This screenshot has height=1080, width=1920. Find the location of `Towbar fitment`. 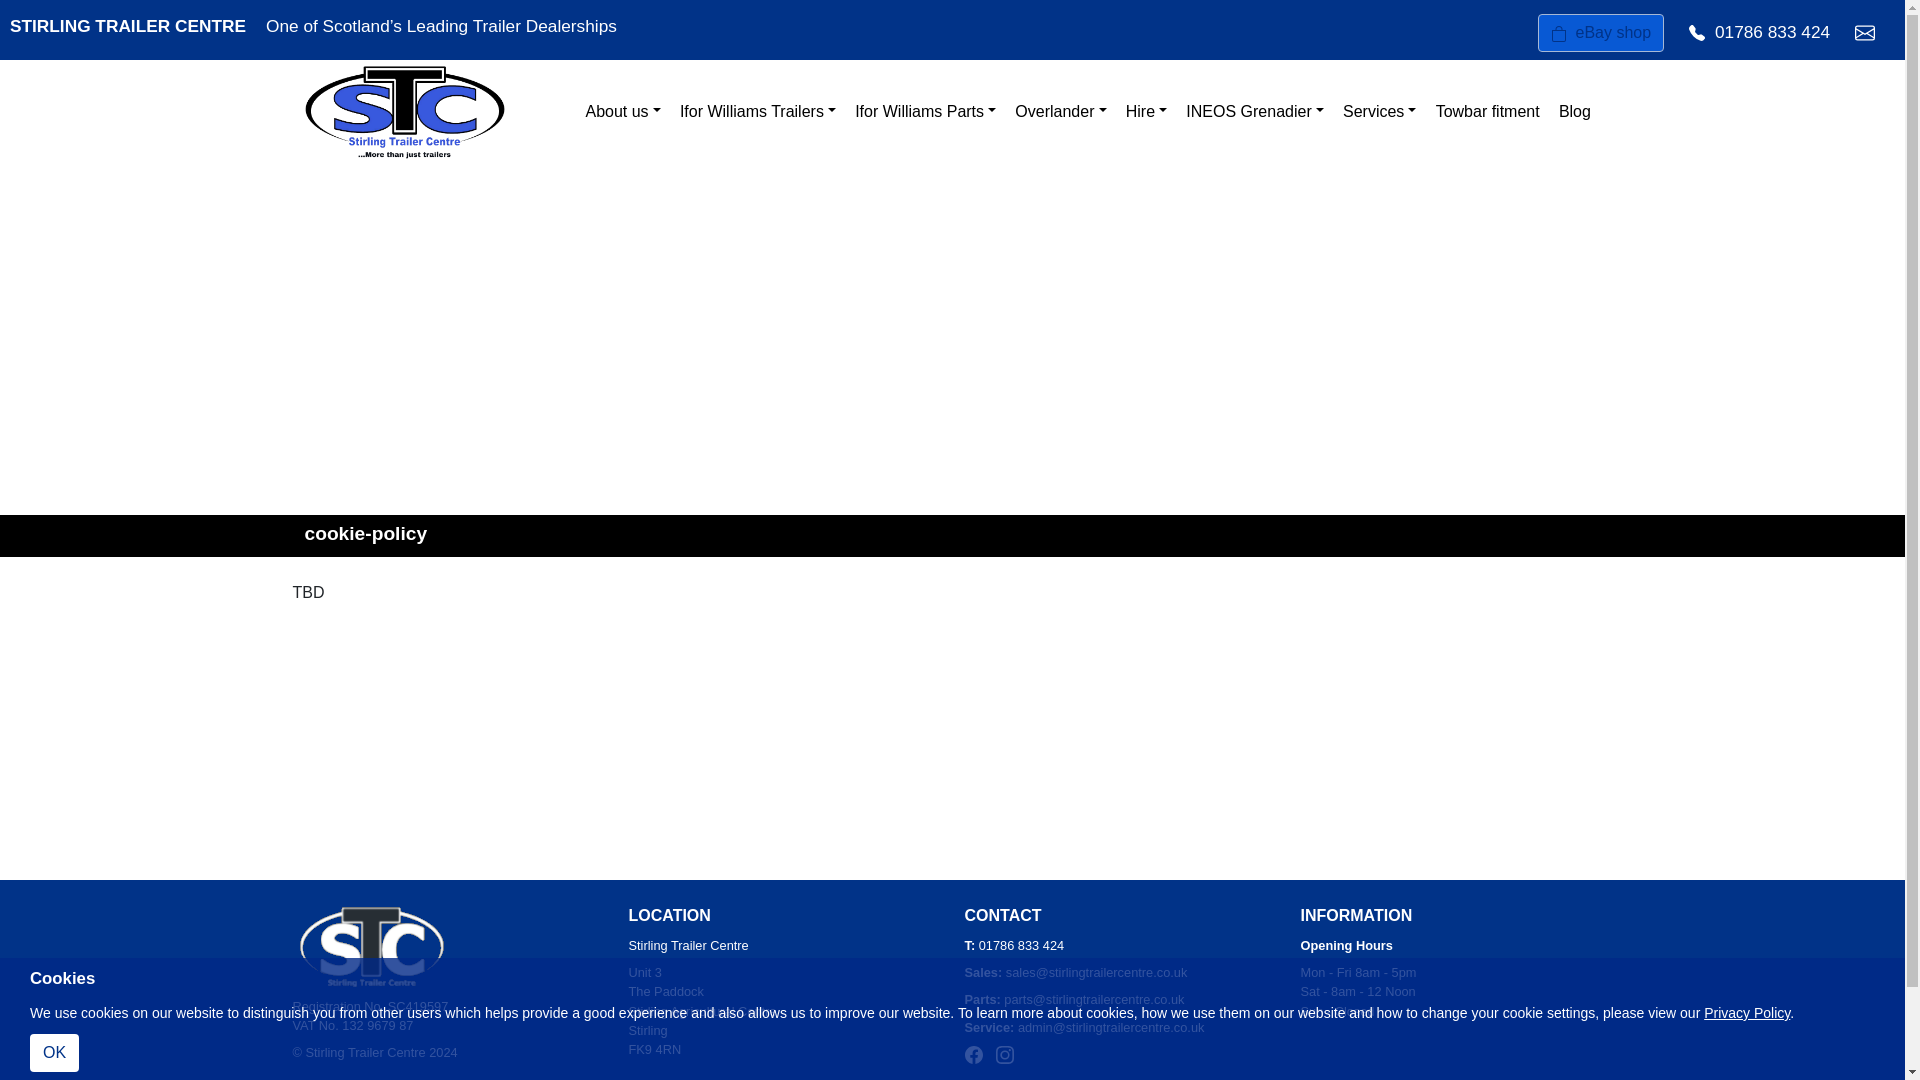

Towbar fitment is located at coordinates (1488, 112).